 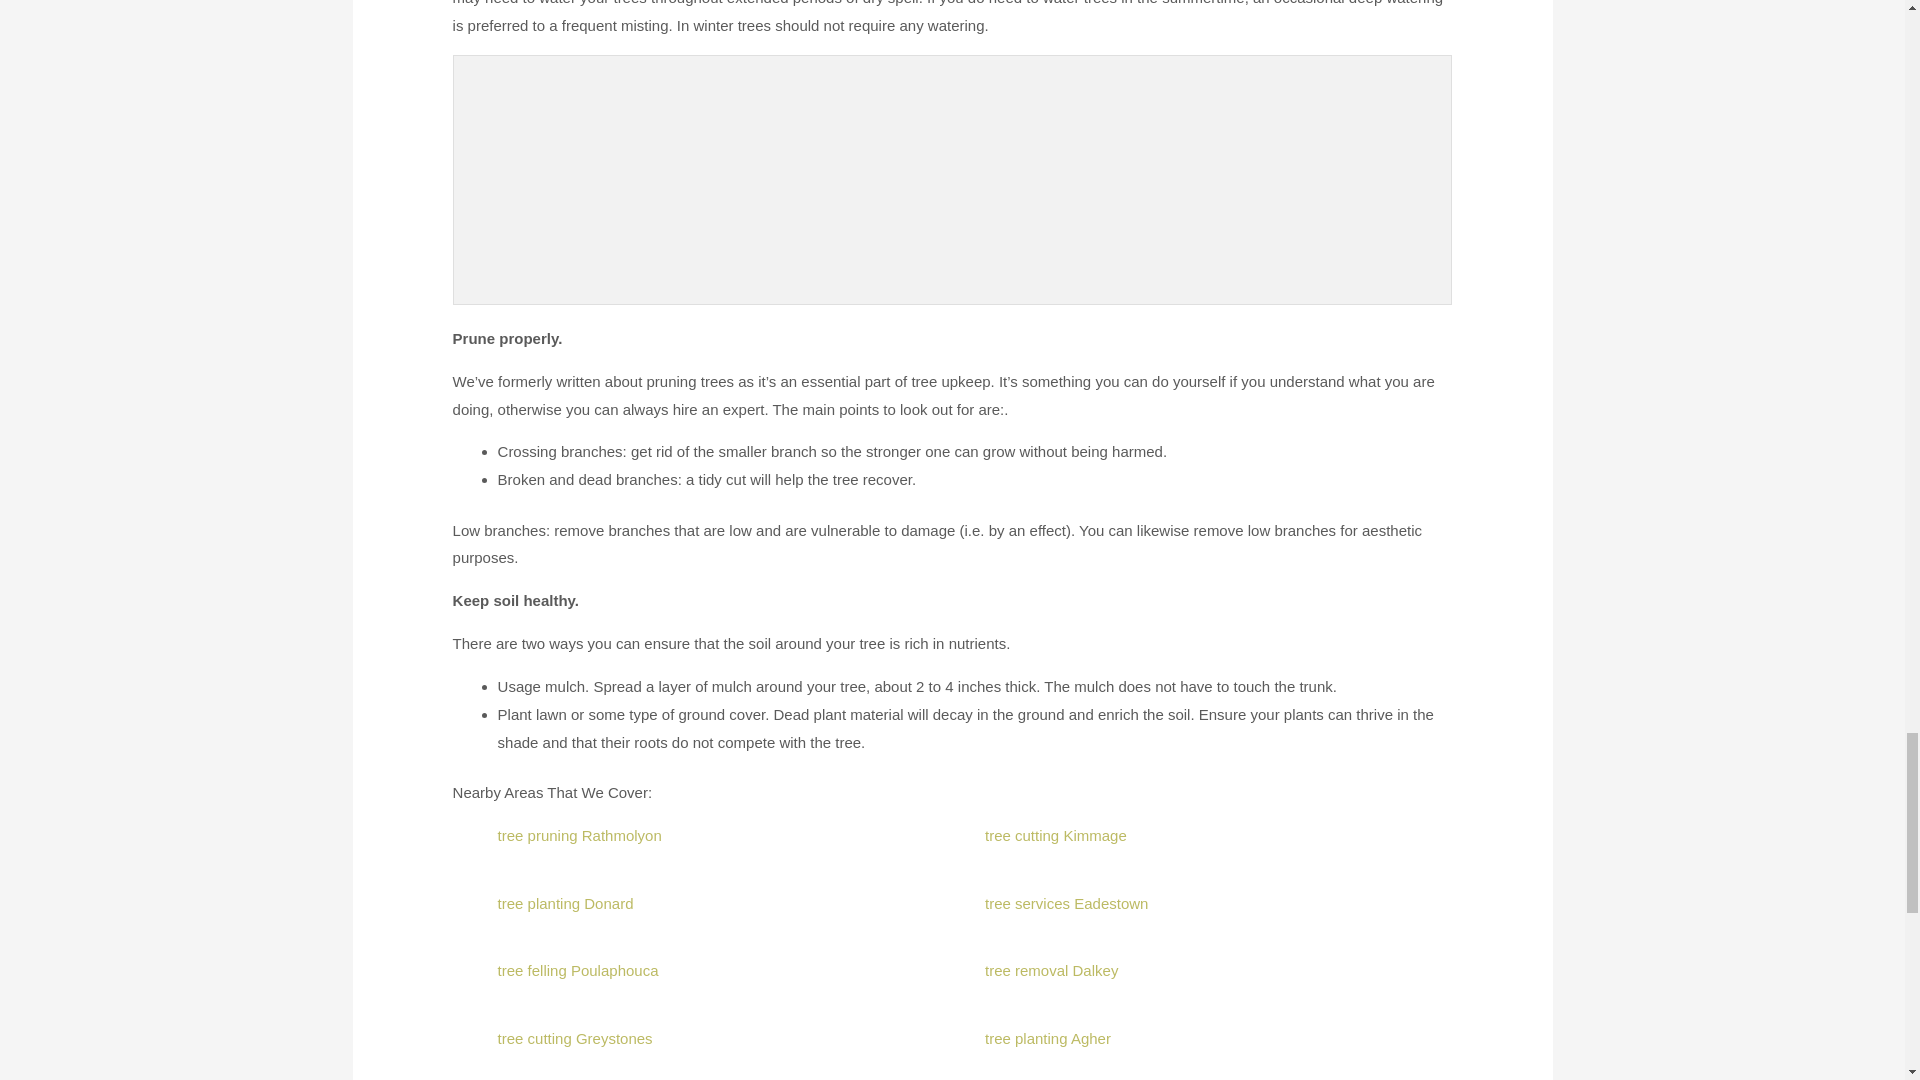 What do you see at coordinates (574, 1038) in the screenshot?
I see `tree cutting Greystones` at bounding box center [574, 1038].